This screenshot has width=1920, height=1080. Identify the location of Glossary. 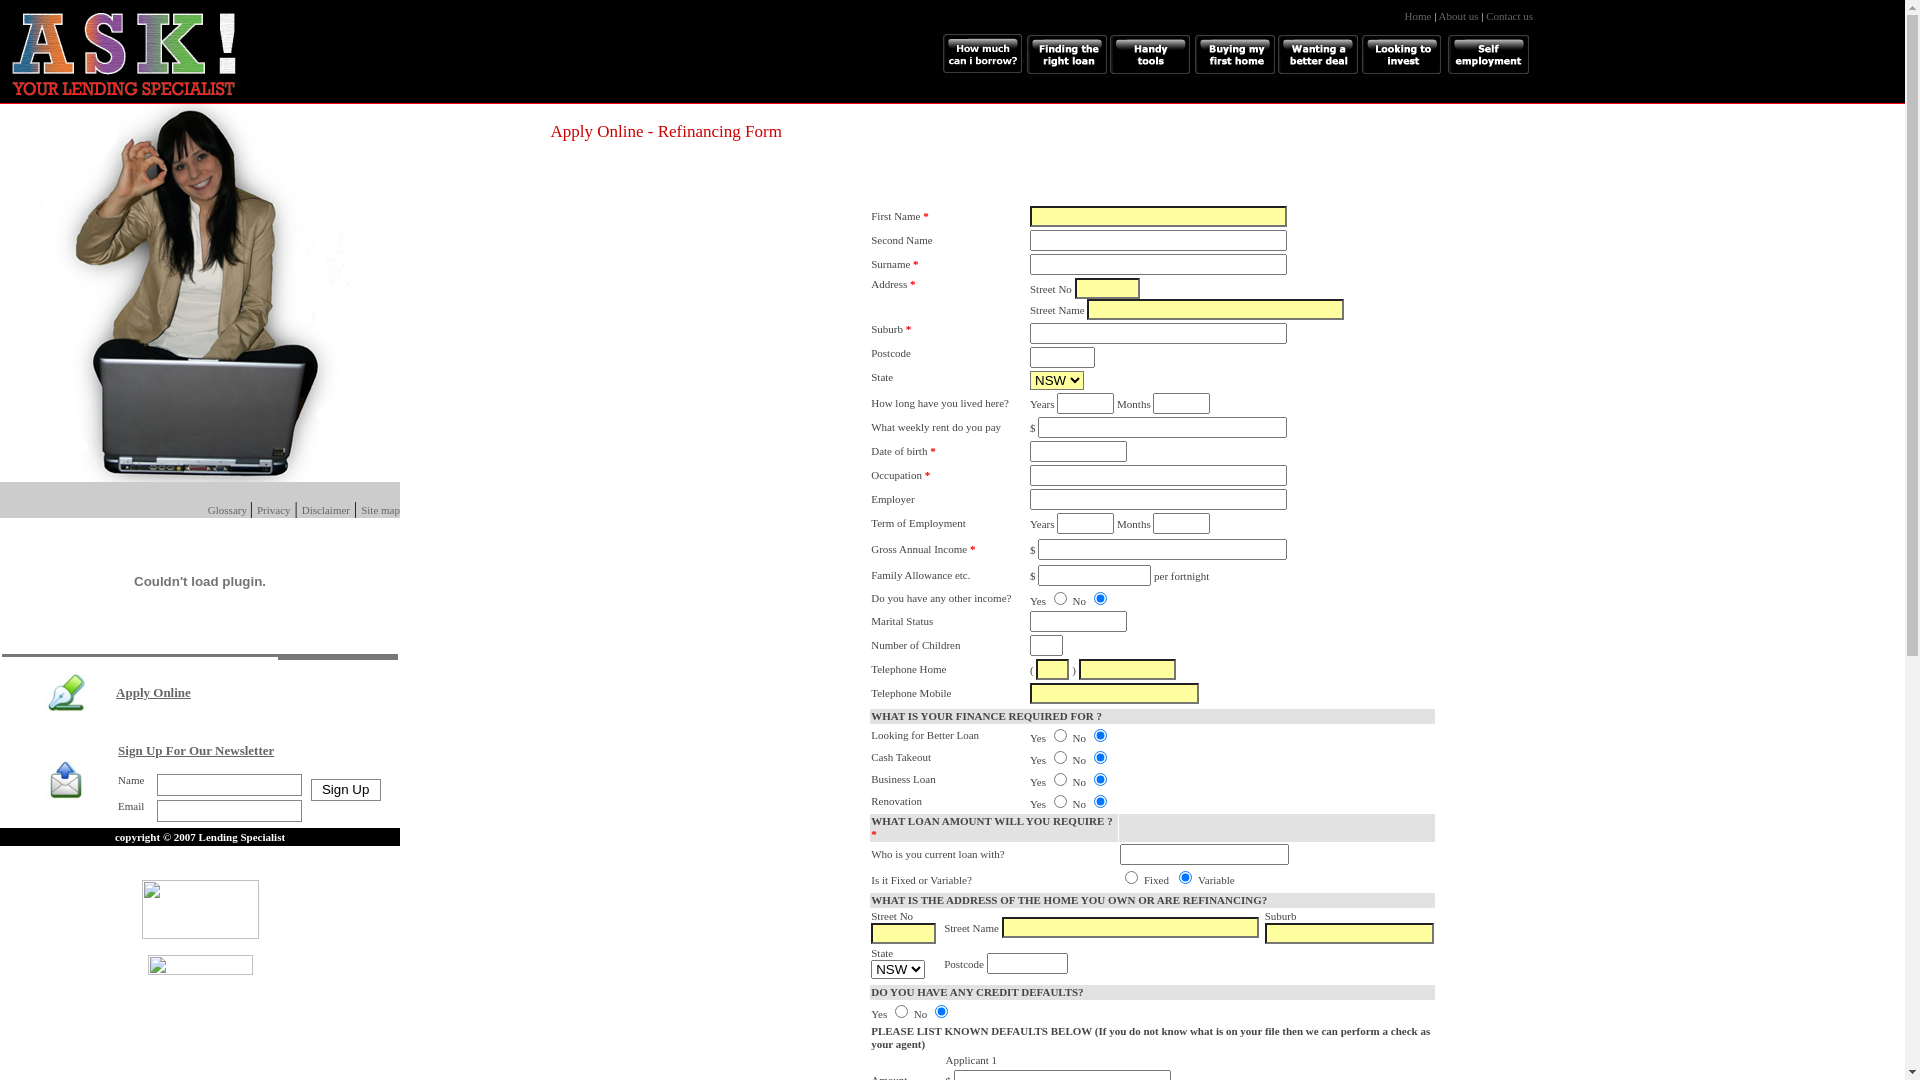
(229, 510).